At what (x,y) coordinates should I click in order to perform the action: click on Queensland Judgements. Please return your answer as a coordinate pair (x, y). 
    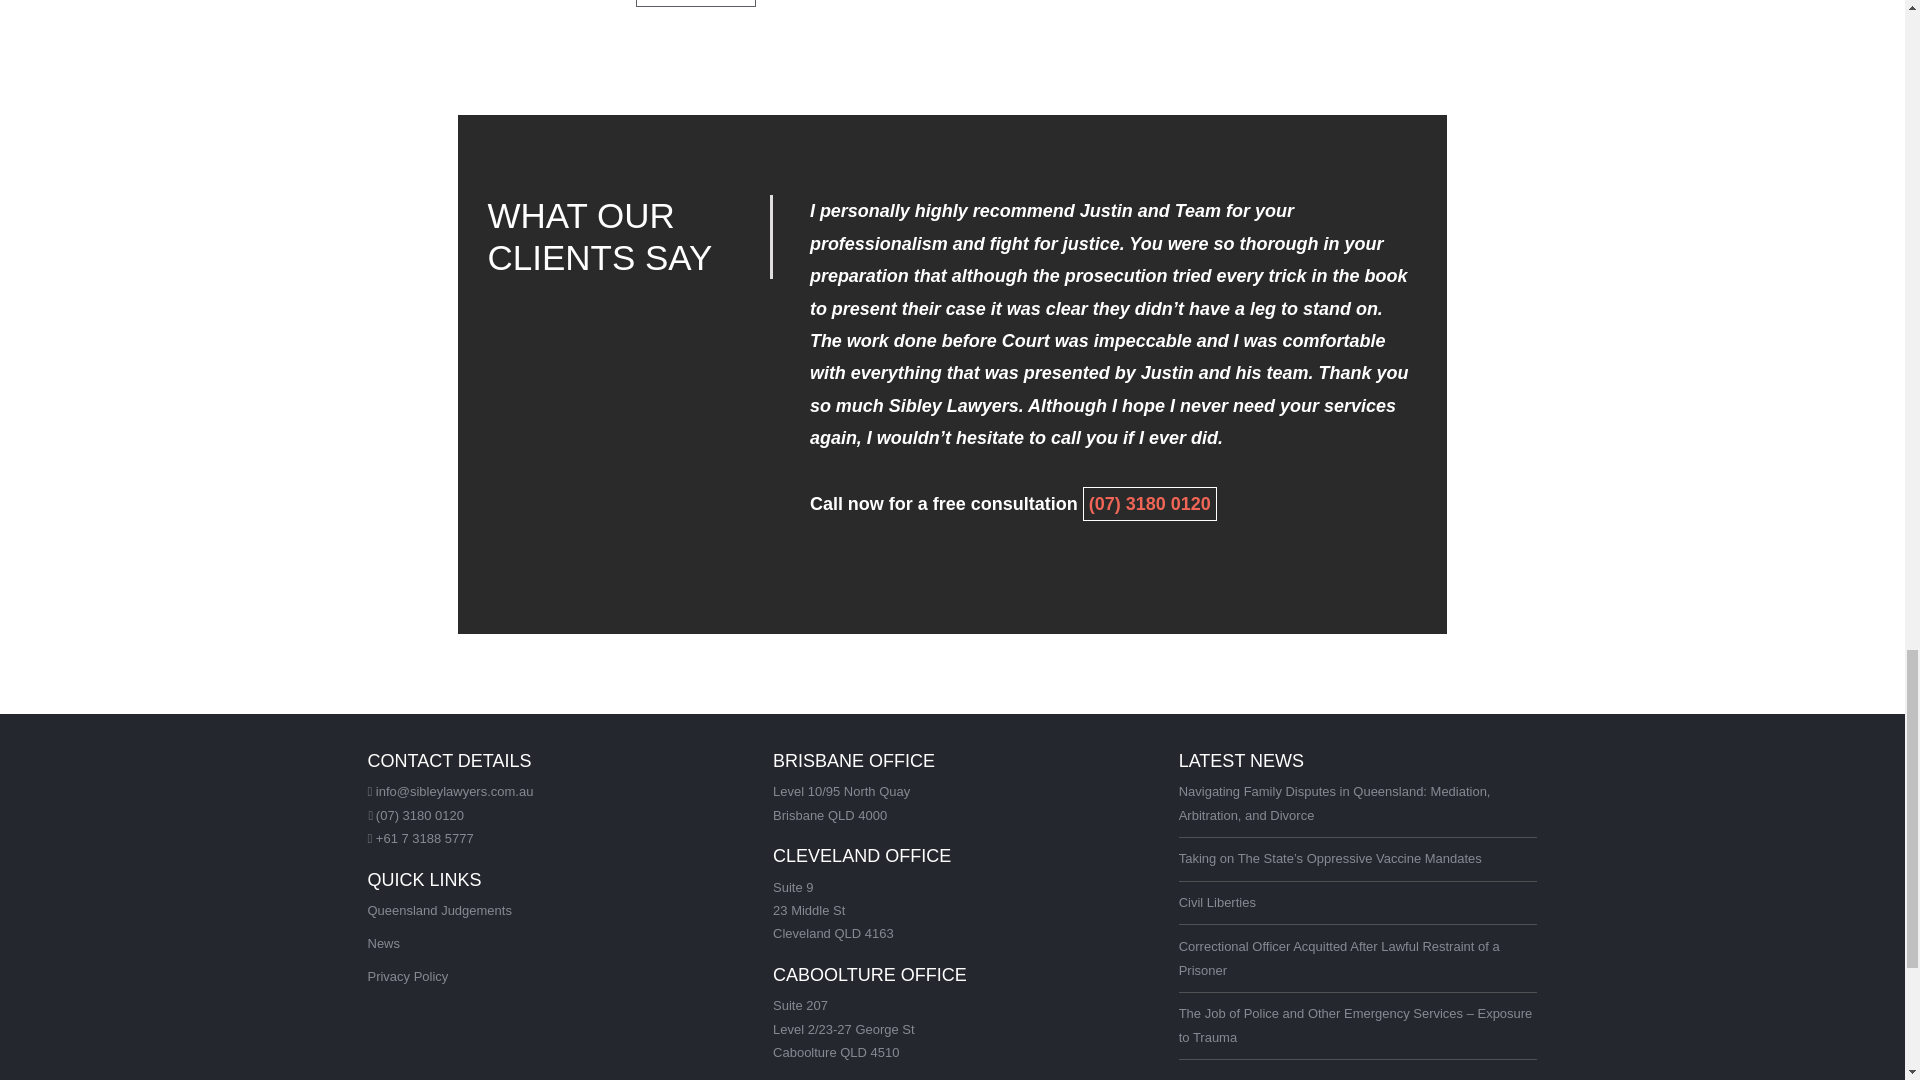
    Looking at the image, I should click on (440, 910).